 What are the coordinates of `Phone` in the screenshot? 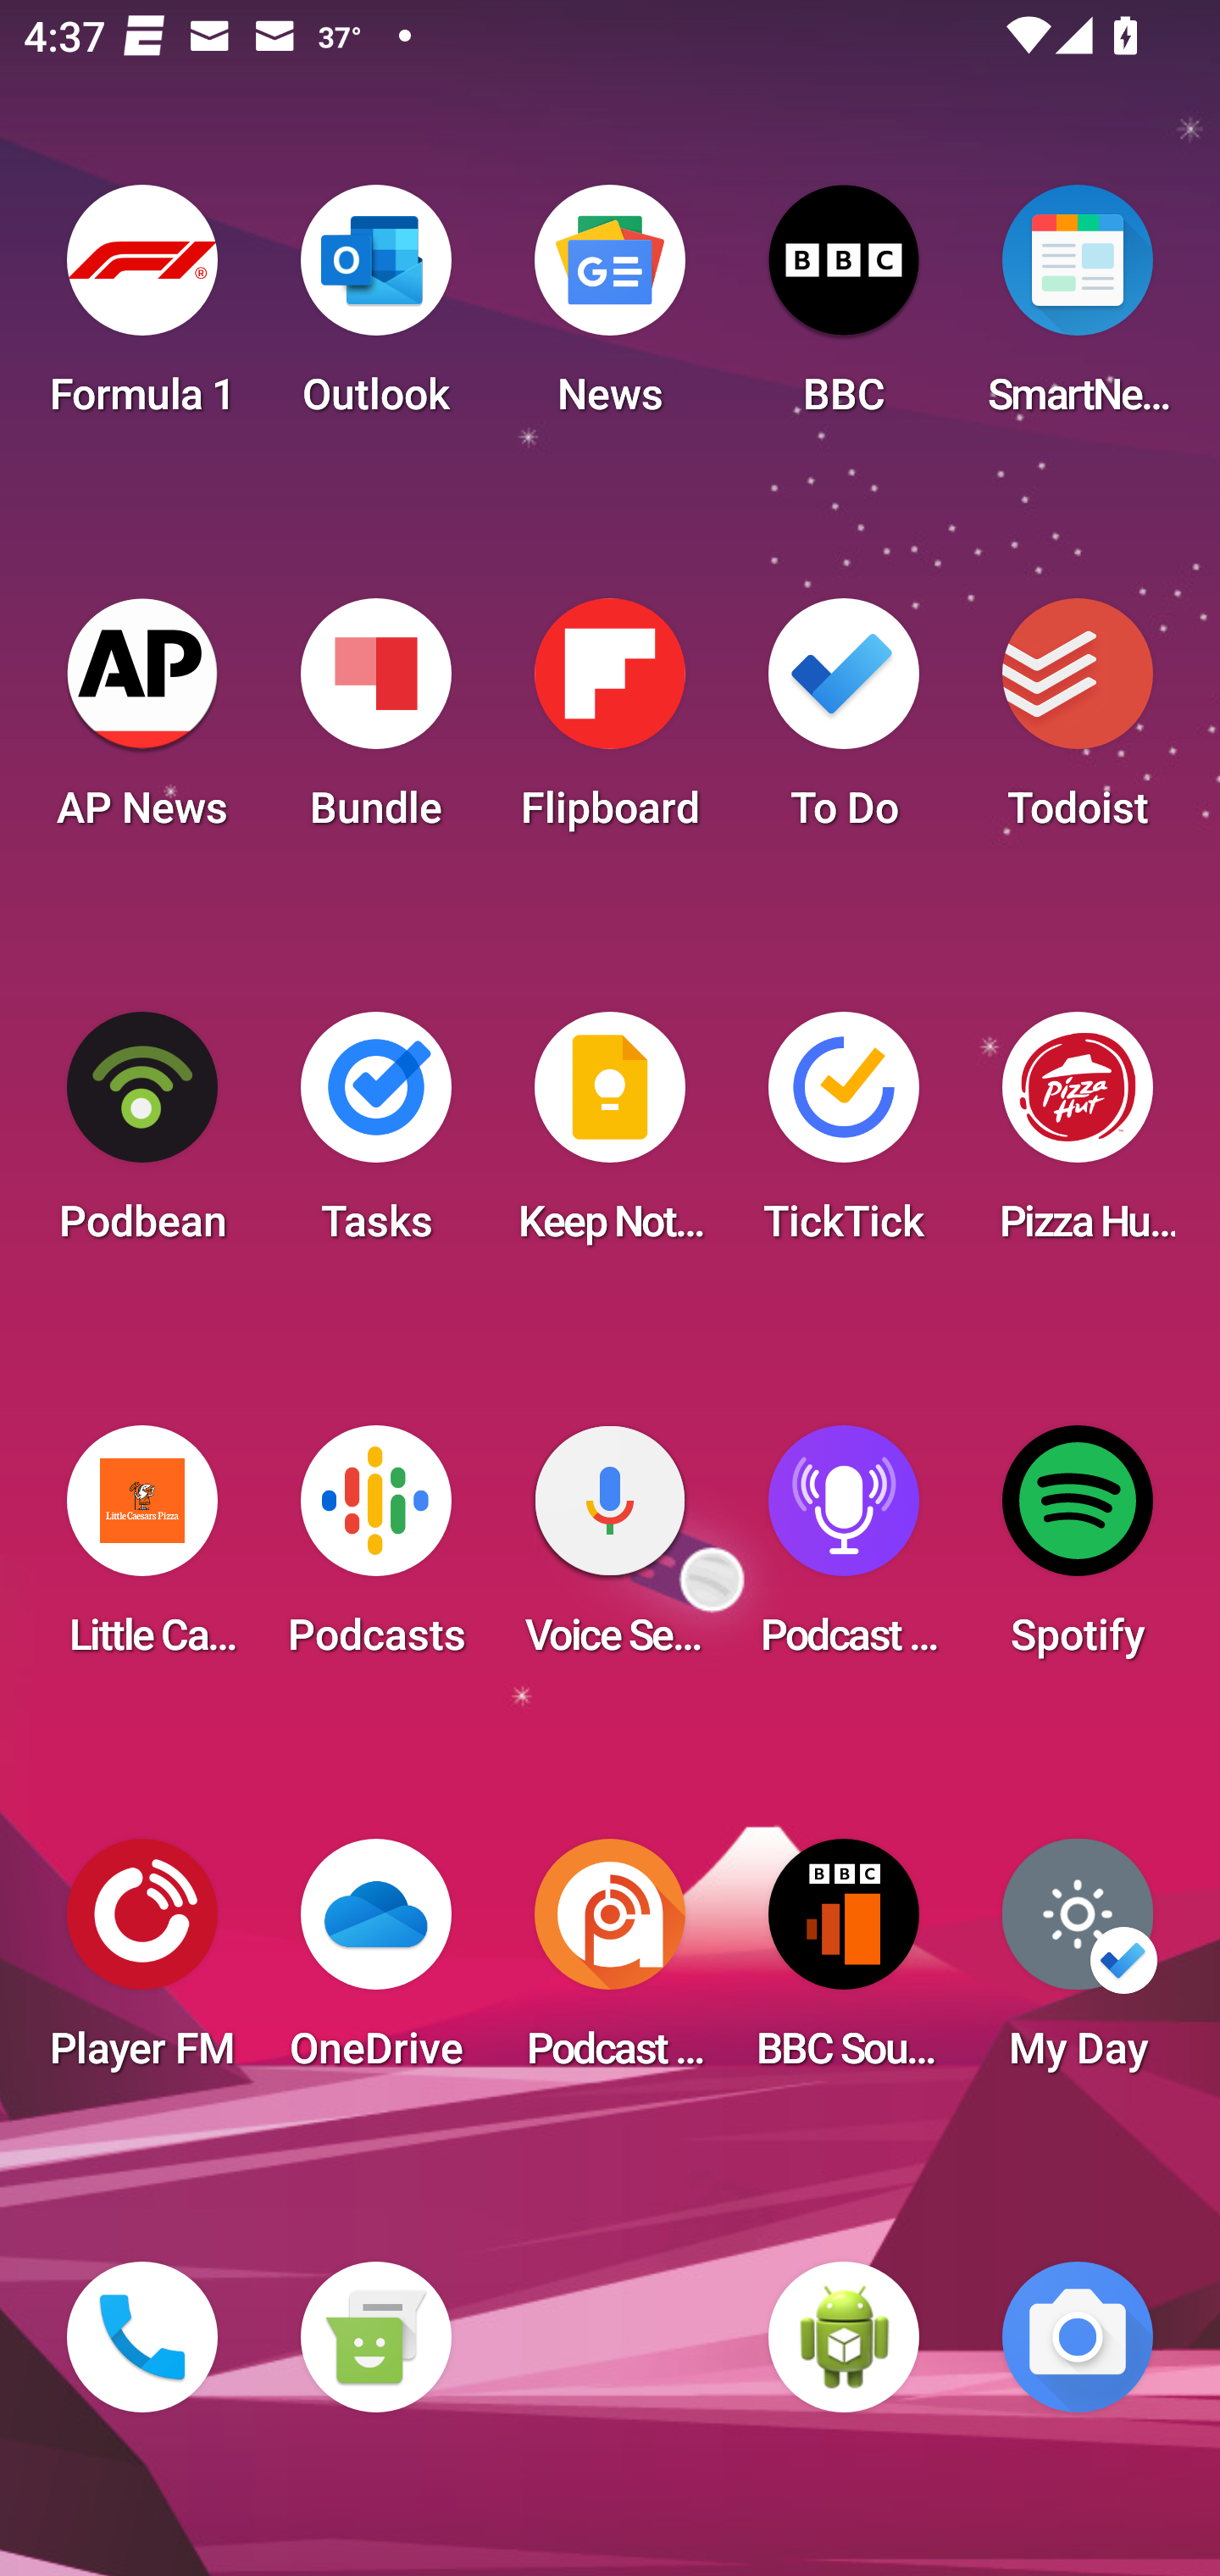 It's located at (142, 2337).